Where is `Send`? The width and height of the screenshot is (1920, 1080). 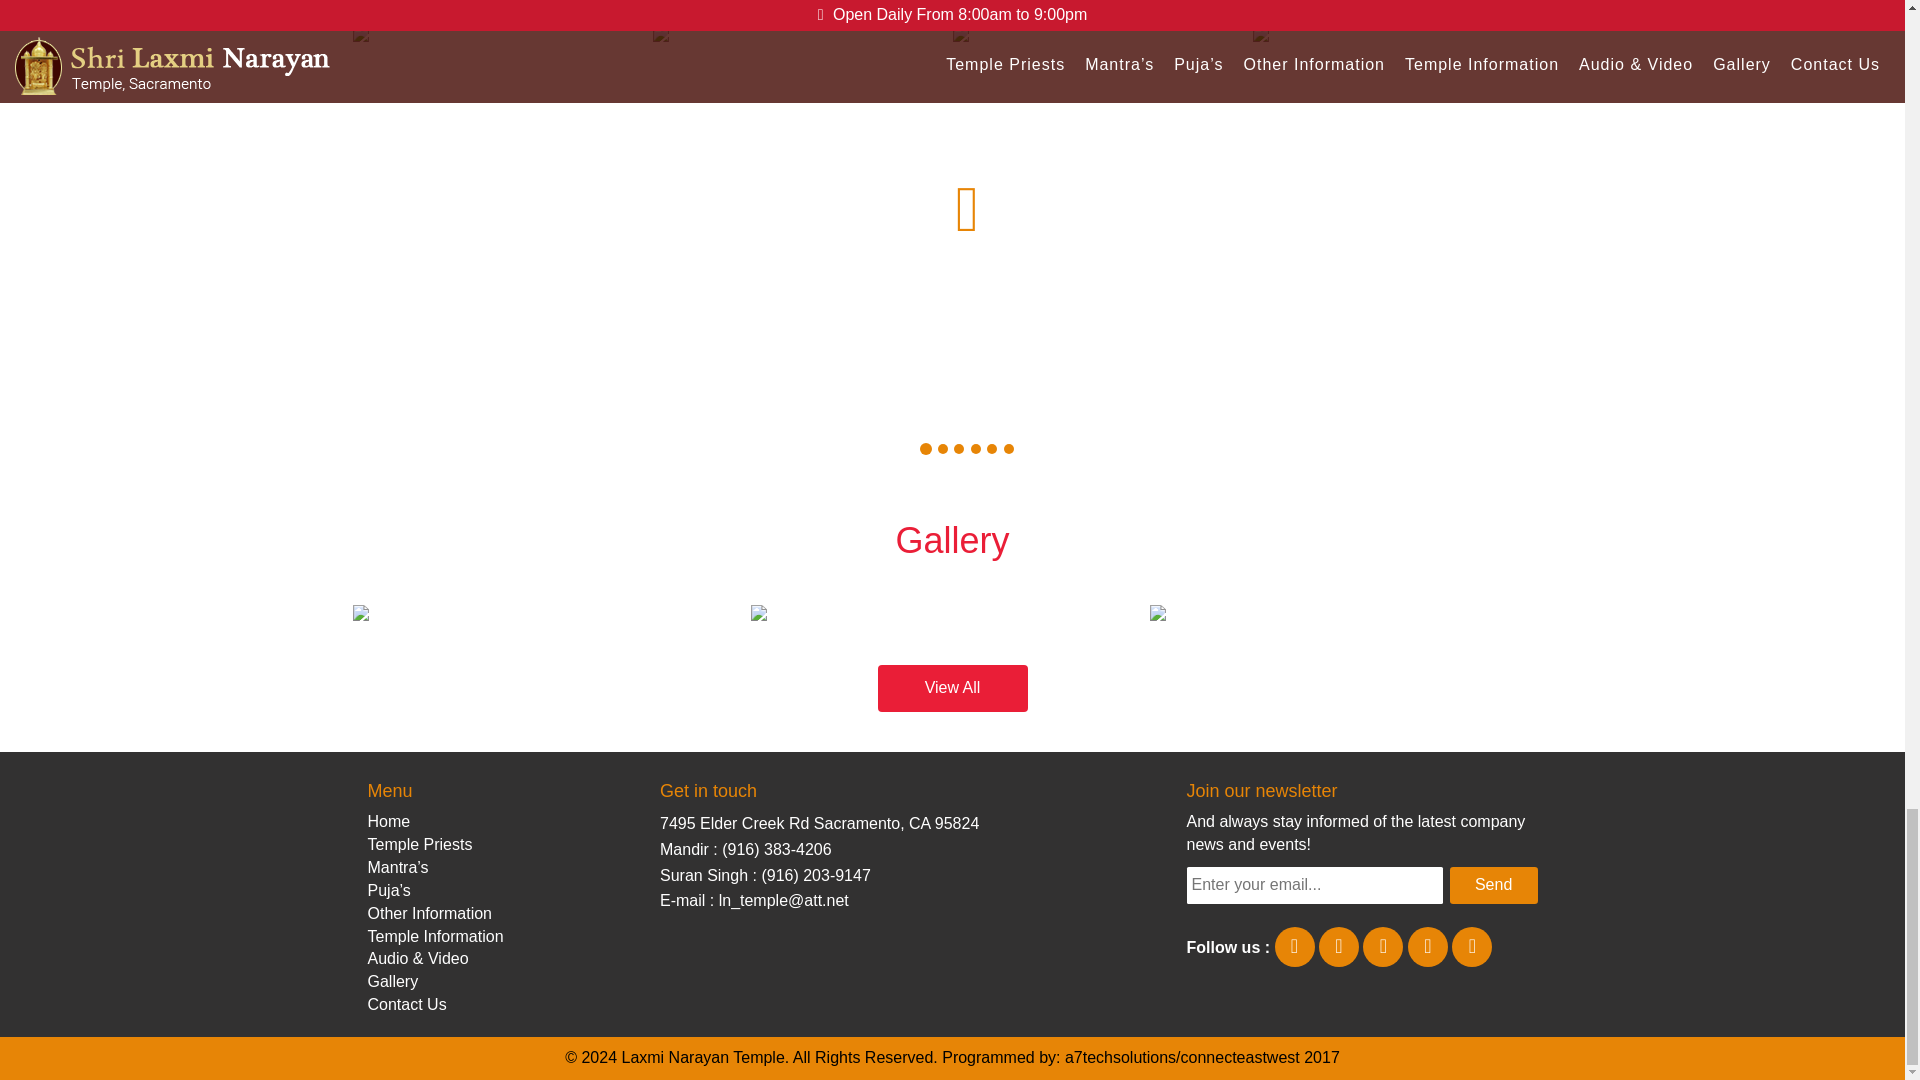 Send is located at coordinates (1493, 885).